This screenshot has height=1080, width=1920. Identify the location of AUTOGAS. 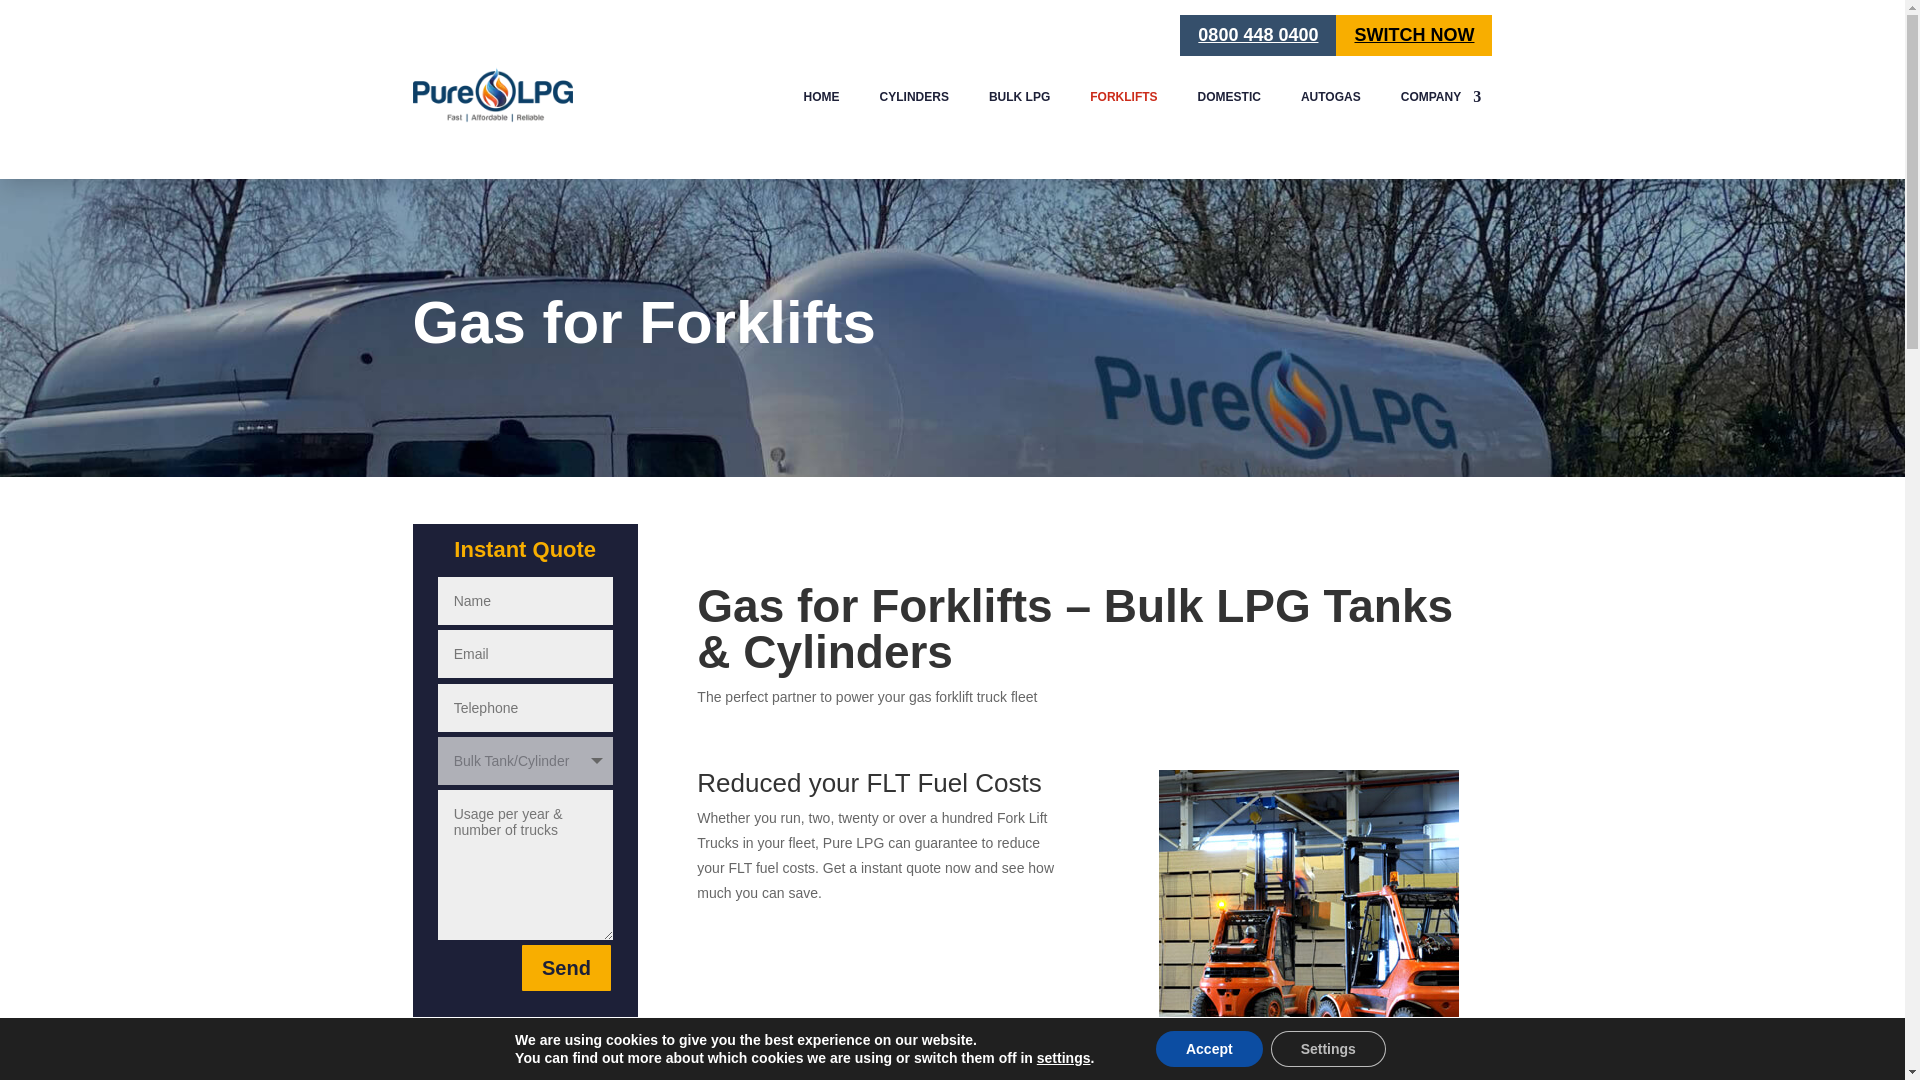
(1331, 100).